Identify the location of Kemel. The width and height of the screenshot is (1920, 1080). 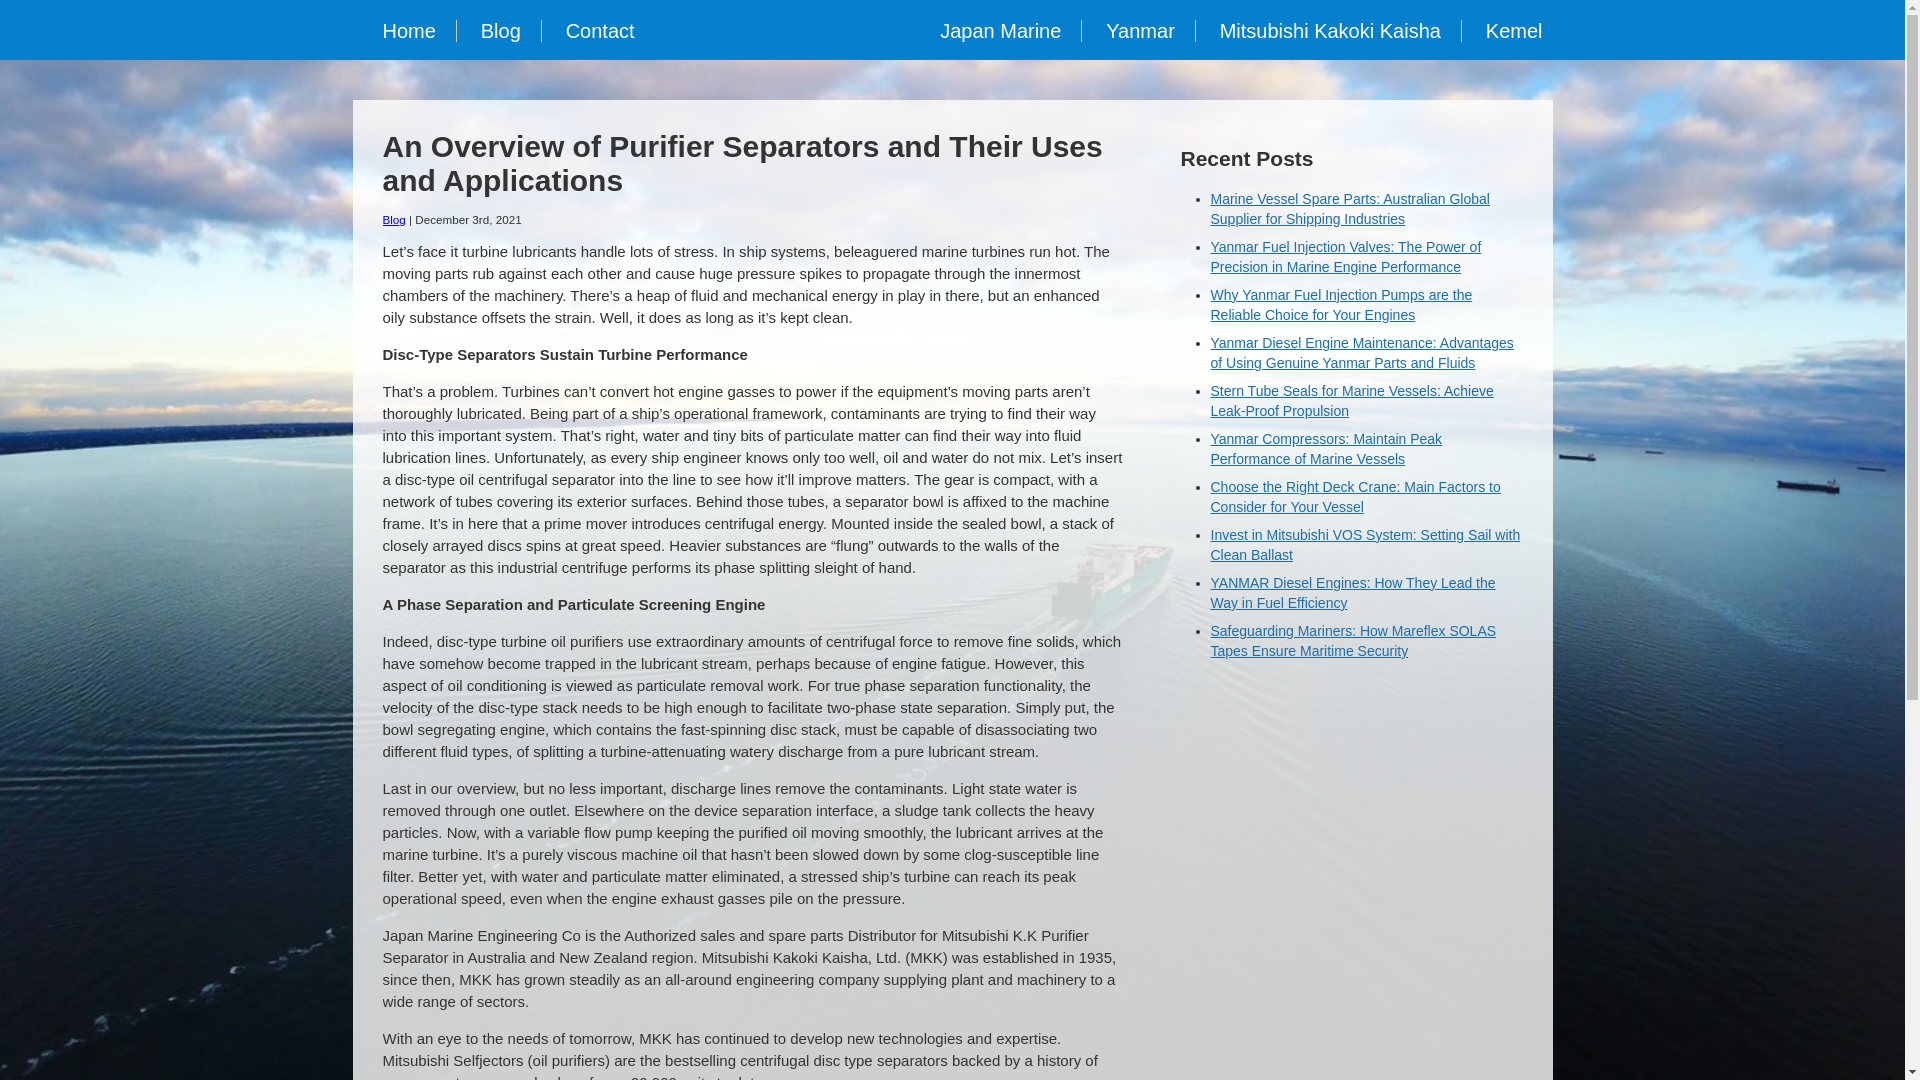
(1514, 31).